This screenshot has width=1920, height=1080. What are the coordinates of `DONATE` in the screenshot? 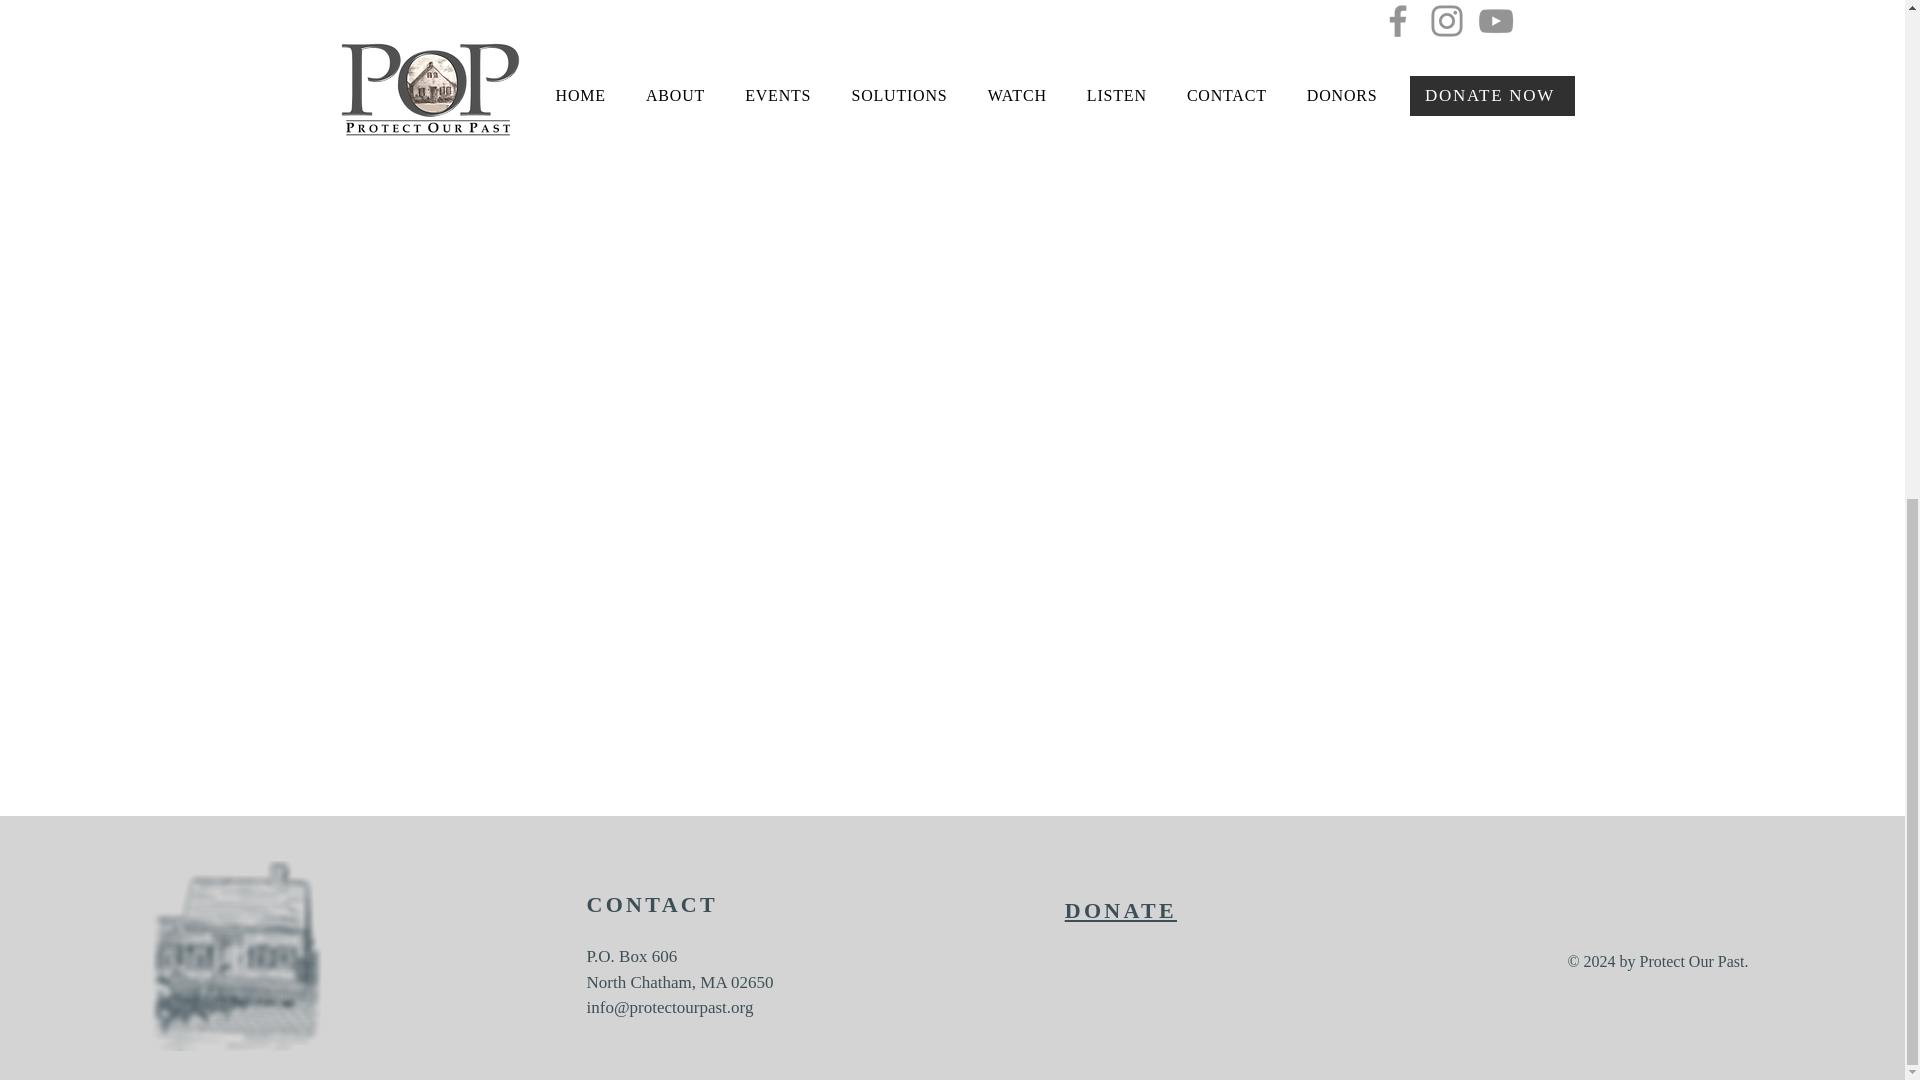 It's located at (1120, 910).